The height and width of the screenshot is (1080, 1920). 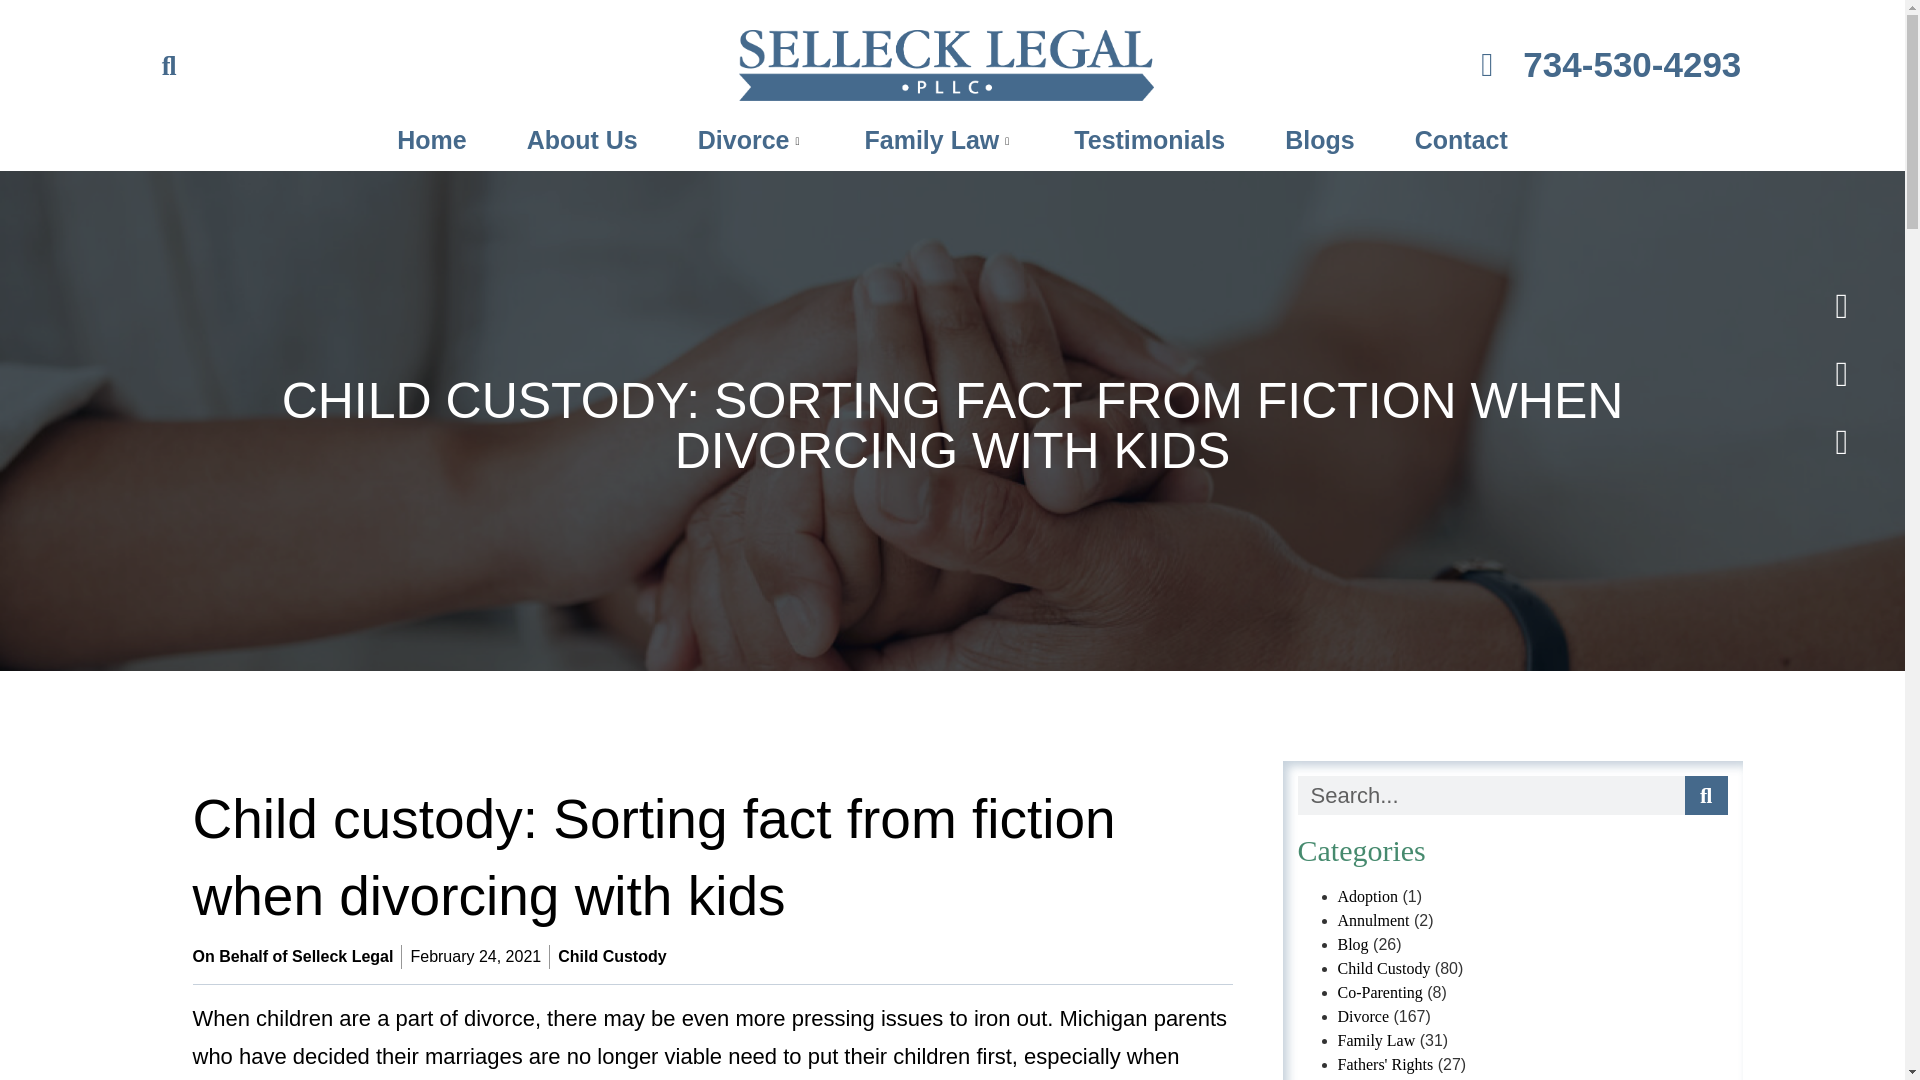 What do you see at coordinates (1460, 140) in the screenshot?
I see `Contact` at bounding box center [1460, 140].